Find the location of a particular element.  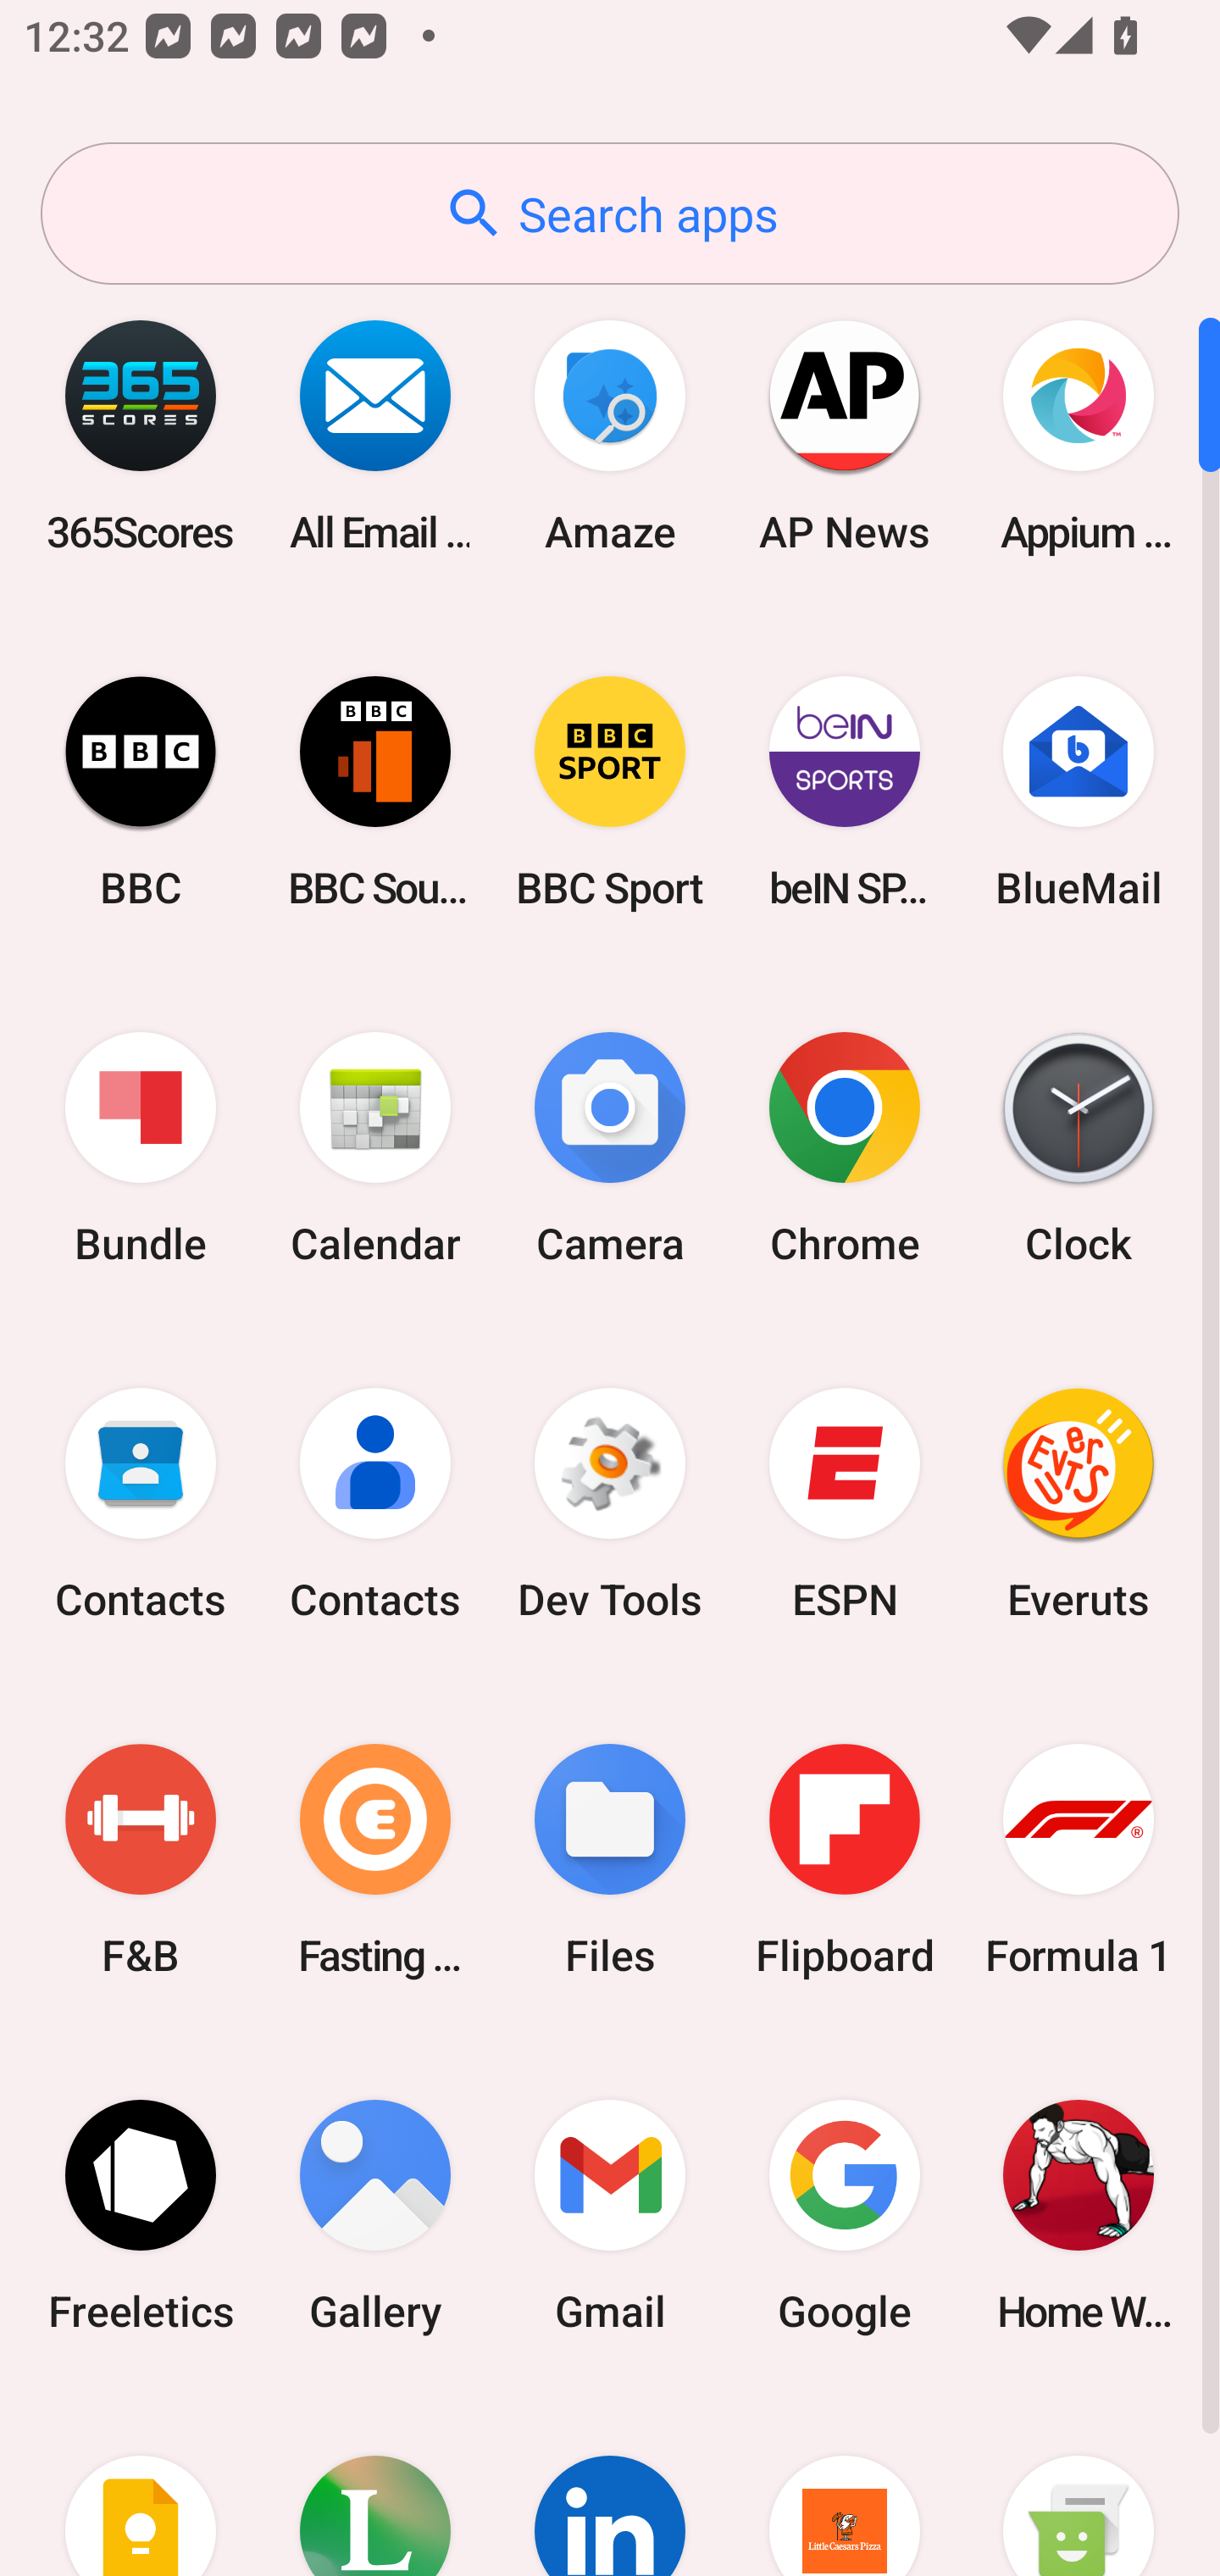

LinkedIn is located at coordinates (610, 2484).